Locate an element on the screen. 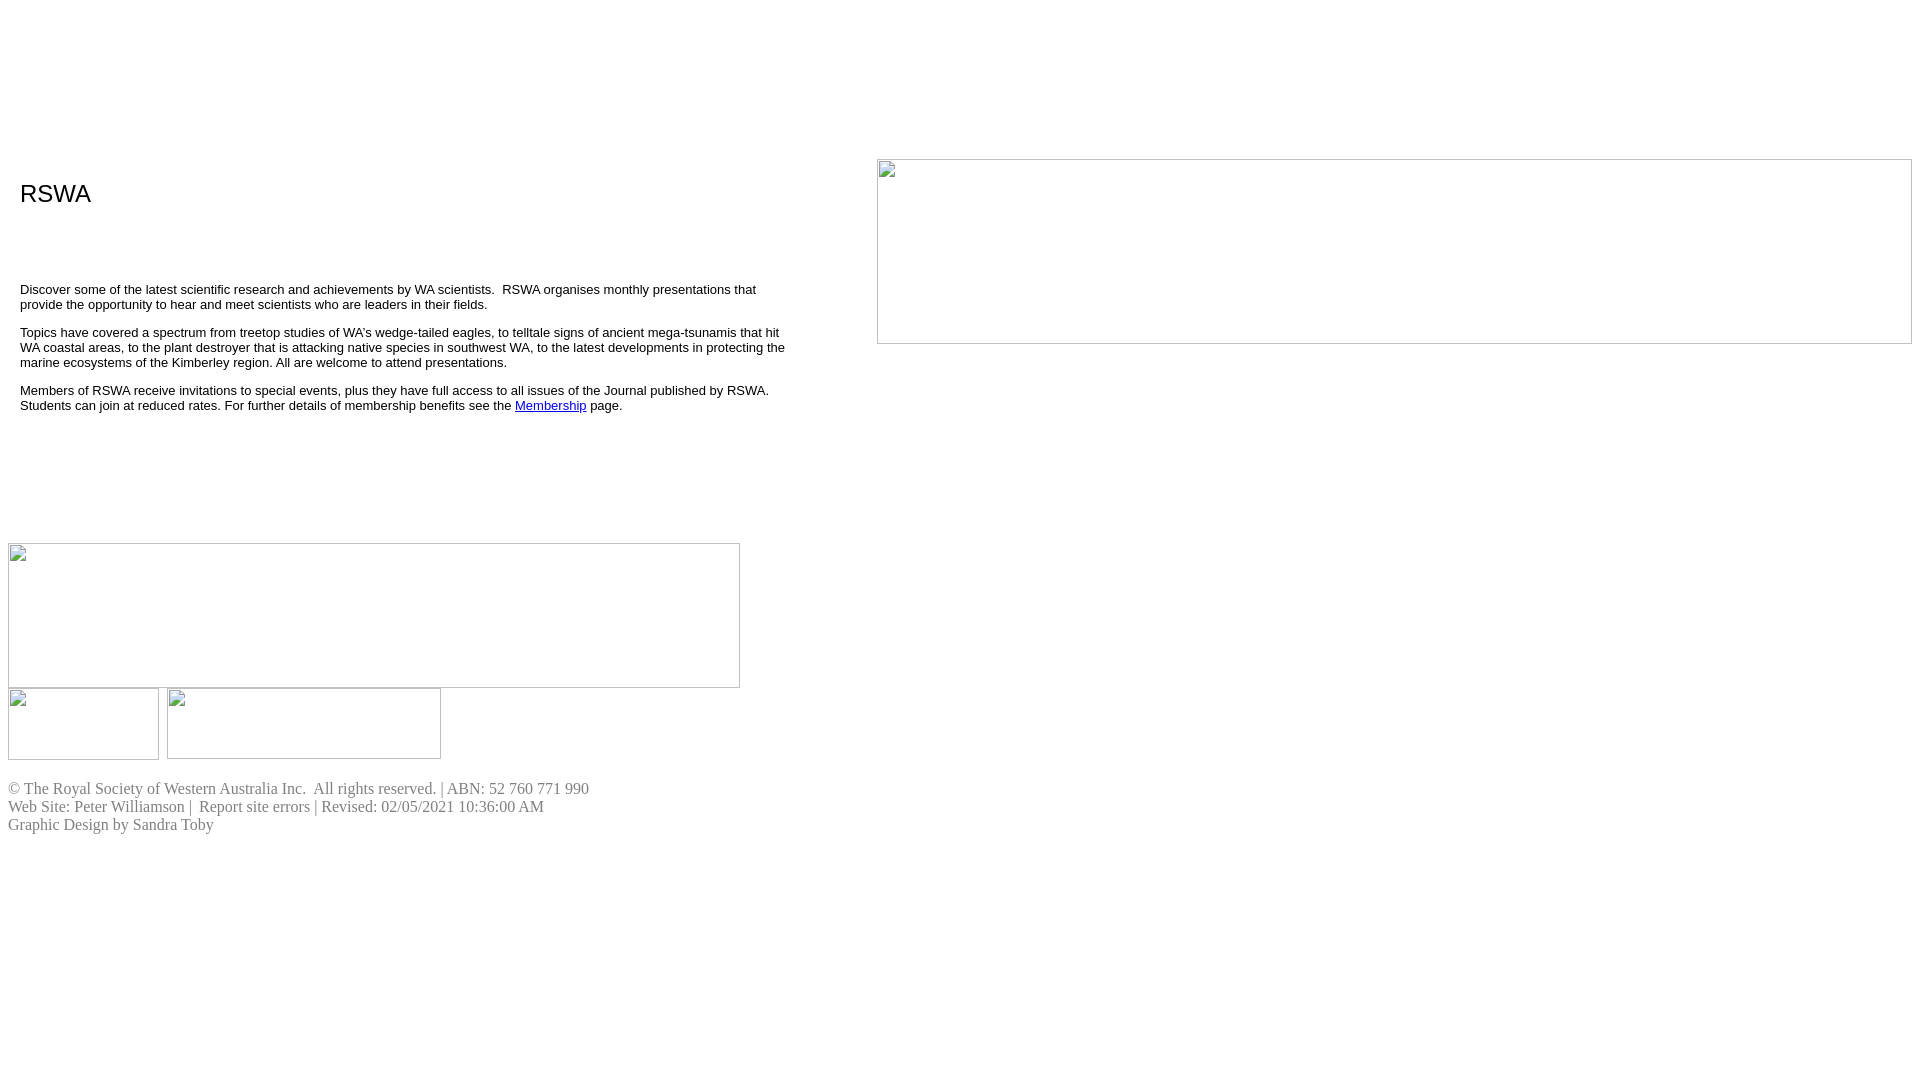 This screenshot has height=1080, width=1920. Membership is located at coordinates (551, 406).